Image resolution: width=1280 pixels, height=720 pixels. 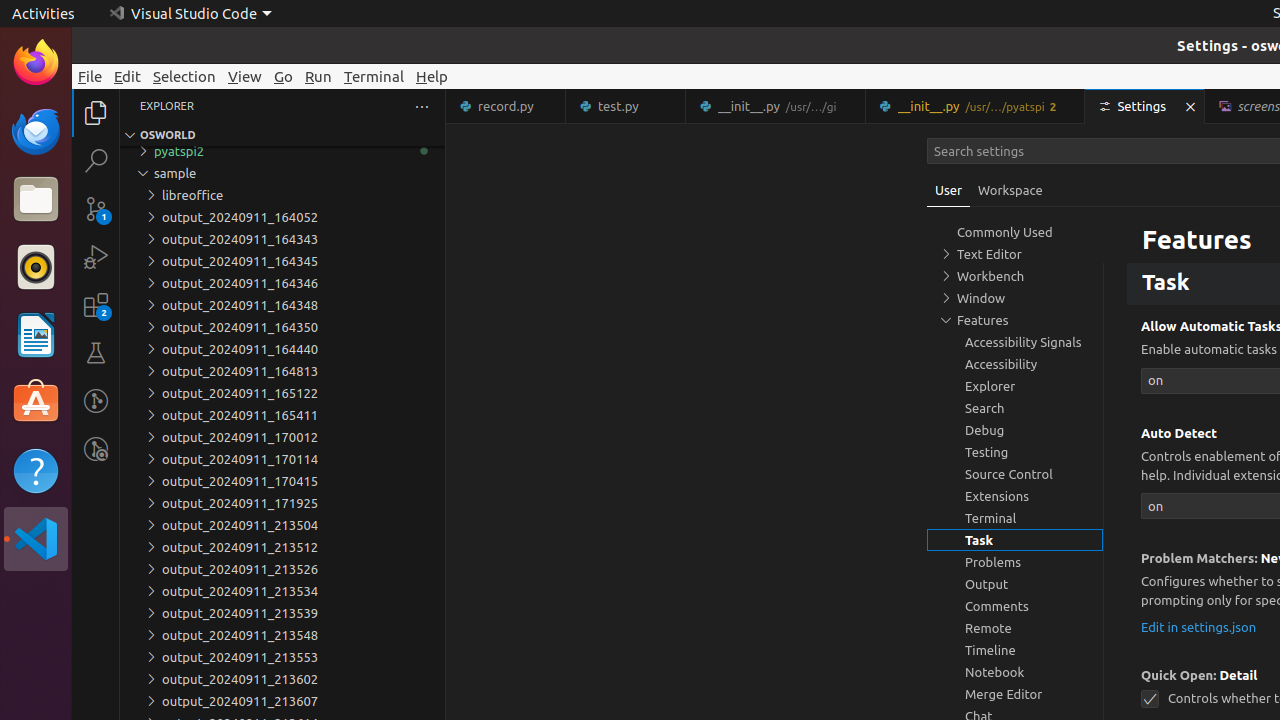 I want to click on Go, so click(x=284, y=76).